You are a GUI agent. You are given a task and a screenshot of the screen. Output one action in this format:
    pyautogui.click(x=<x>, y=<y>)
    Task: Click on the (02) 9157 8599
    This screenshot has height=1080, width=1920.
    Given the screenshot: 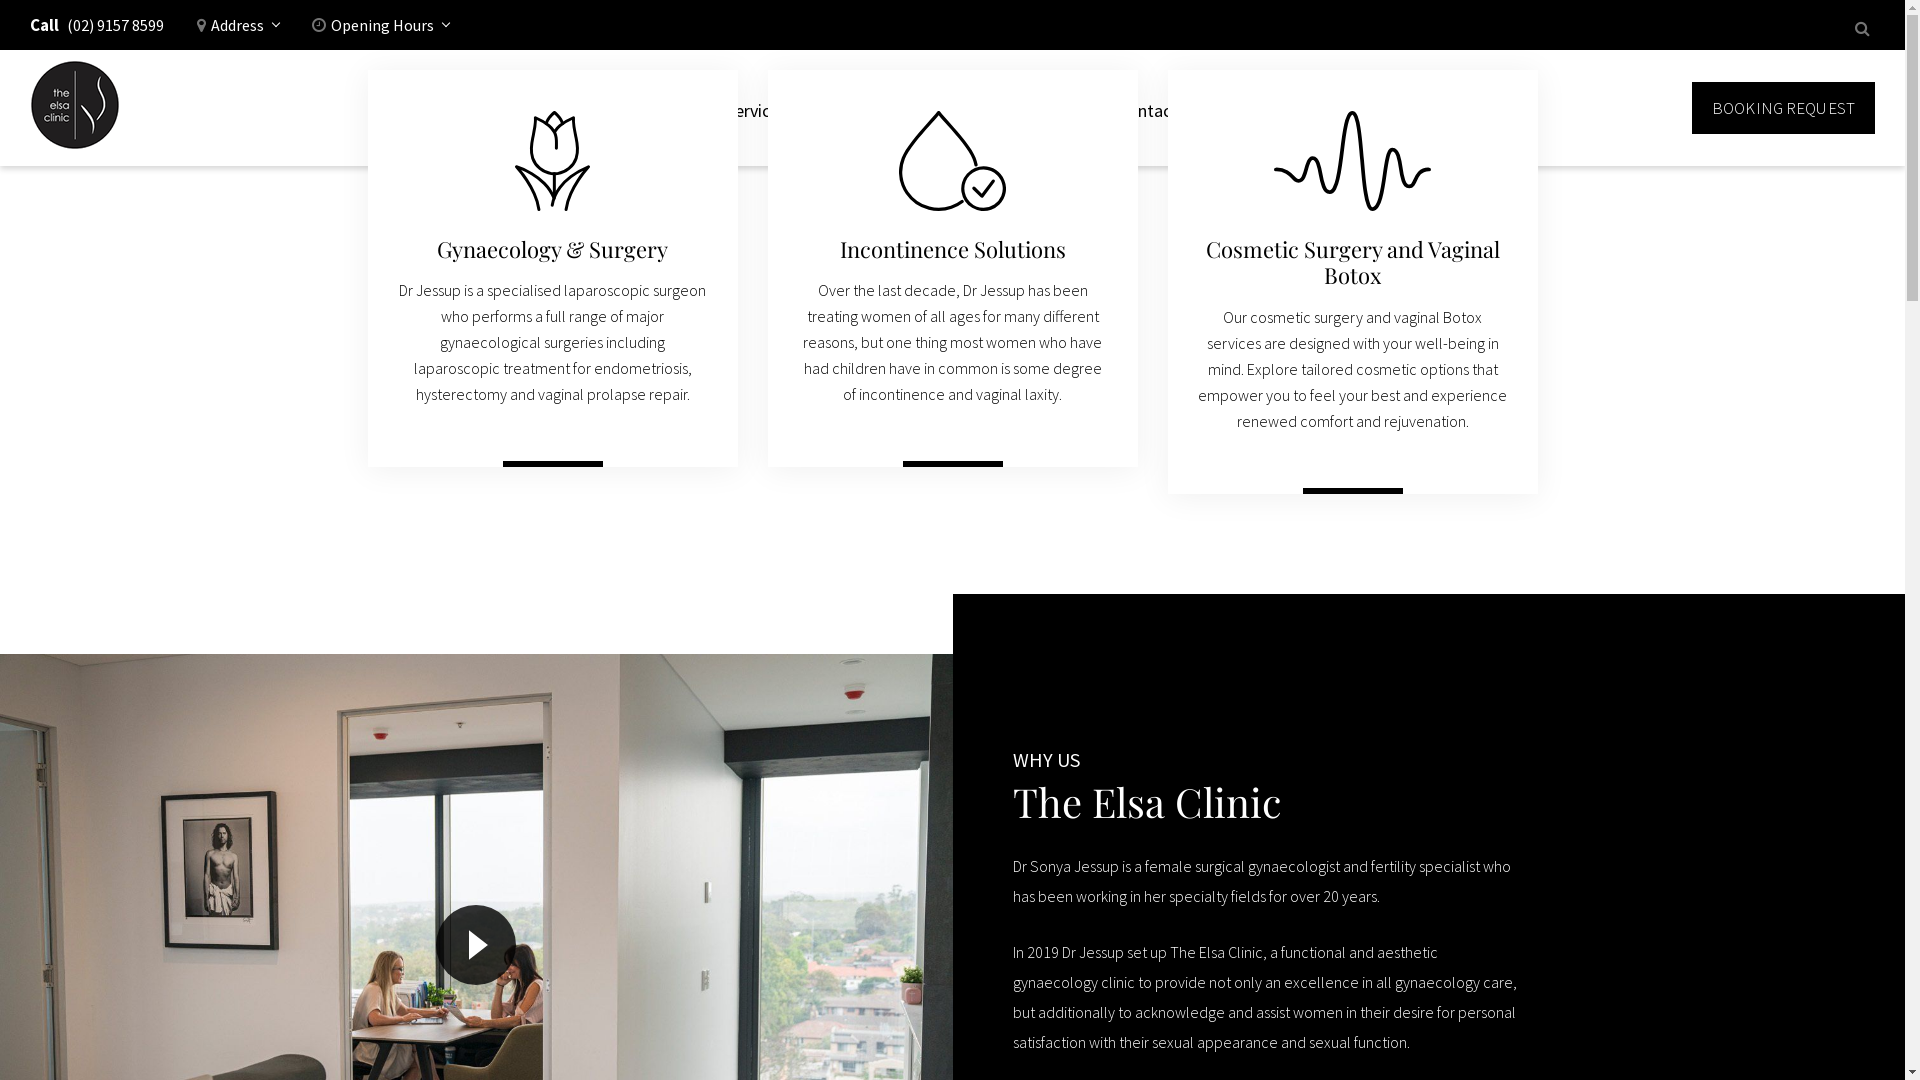 What is the action you would take?
    pyautogui.click(x=116, y=31)
    